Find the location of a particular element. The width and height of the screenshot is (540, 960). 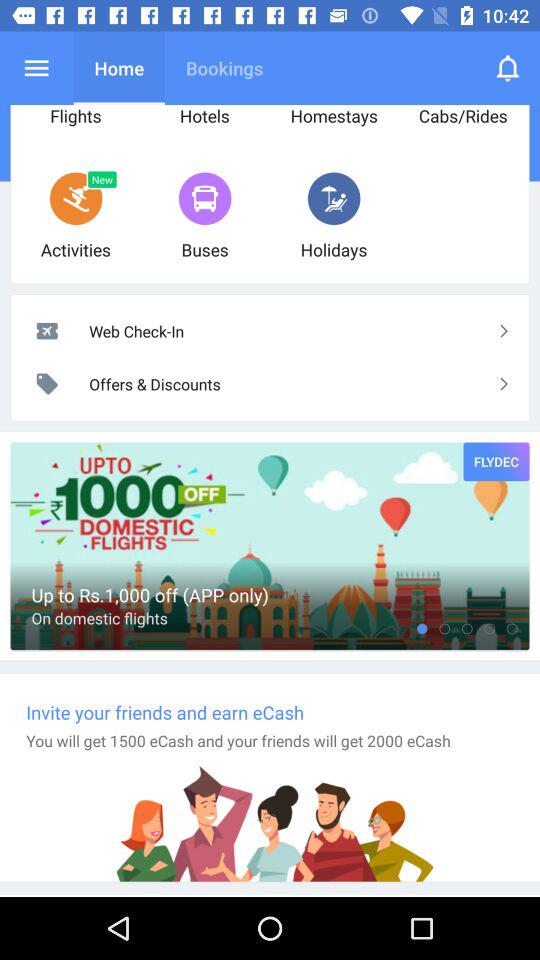

press icon below the flydec icon is located at coordinates (466, 628).